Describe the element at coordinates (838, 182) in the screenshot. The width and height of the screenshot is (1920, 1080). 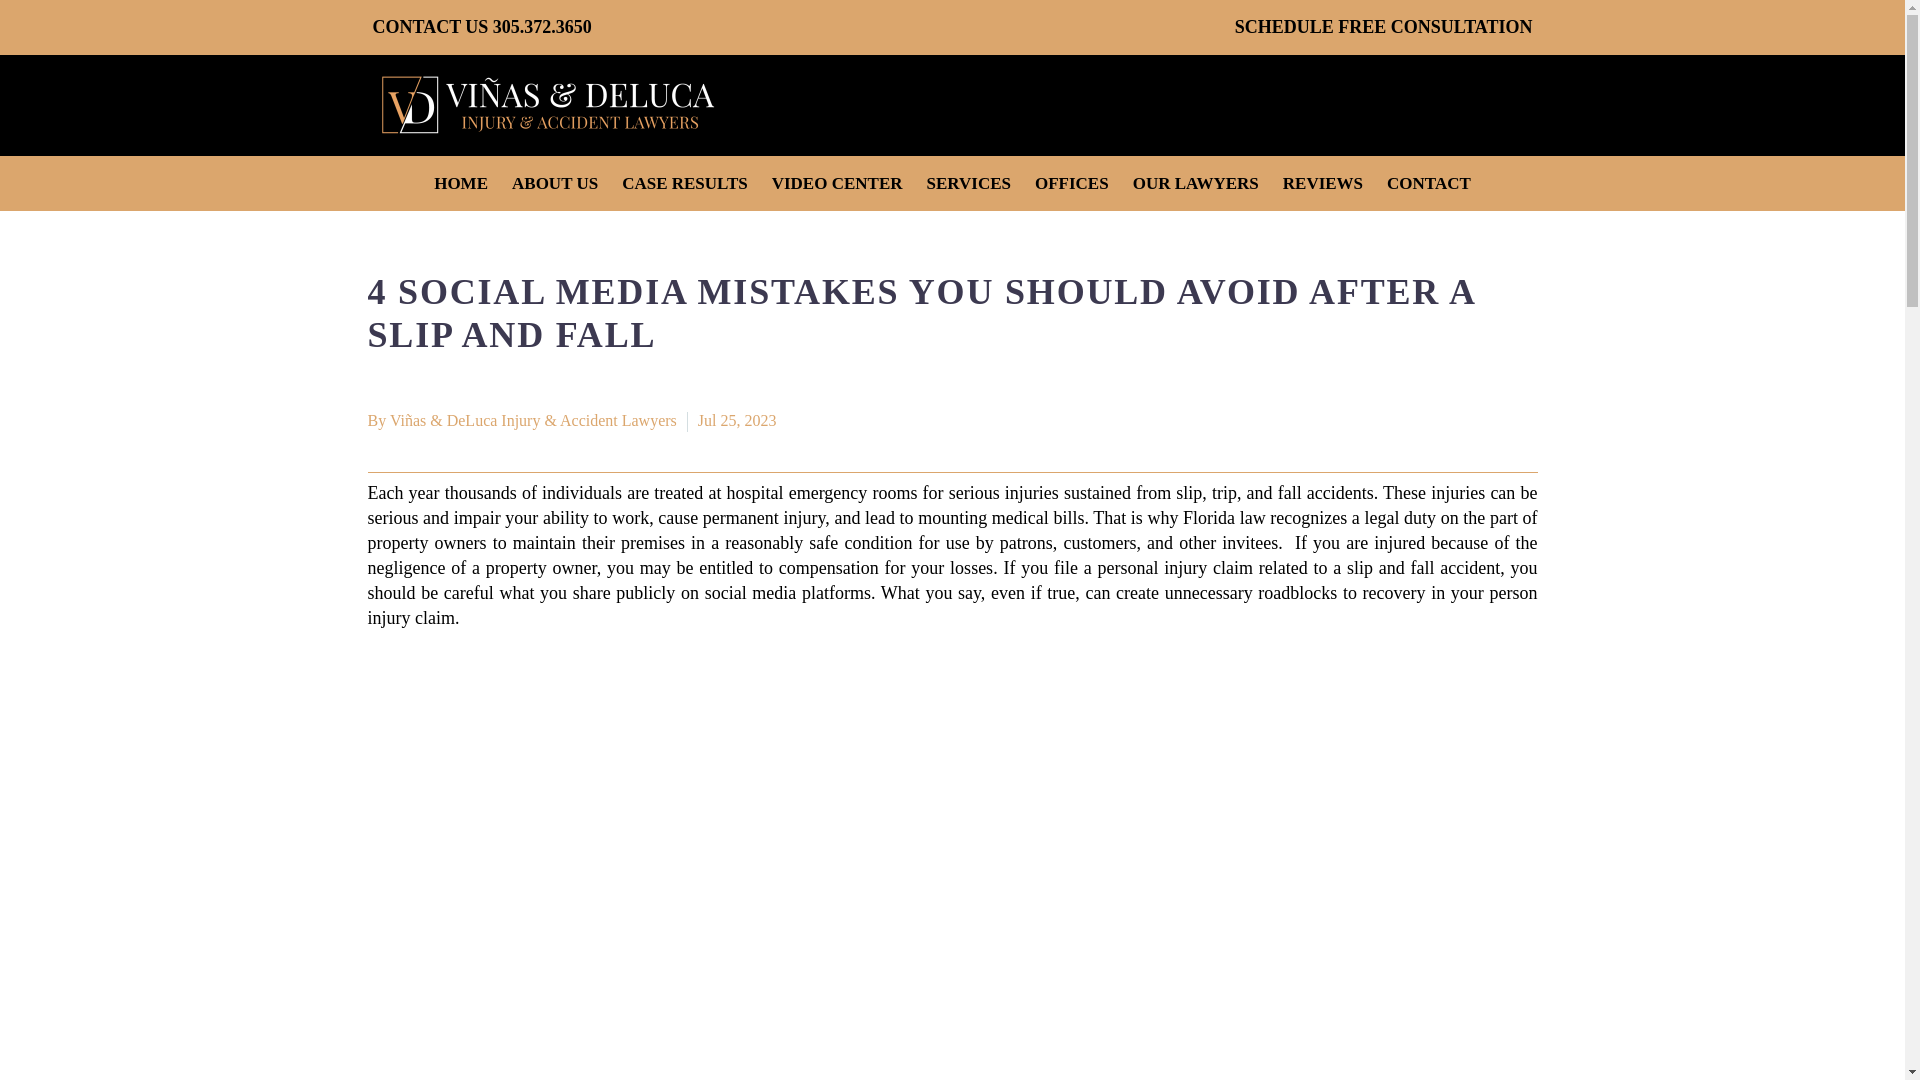
I see `VIDEO CENTER` at that location.